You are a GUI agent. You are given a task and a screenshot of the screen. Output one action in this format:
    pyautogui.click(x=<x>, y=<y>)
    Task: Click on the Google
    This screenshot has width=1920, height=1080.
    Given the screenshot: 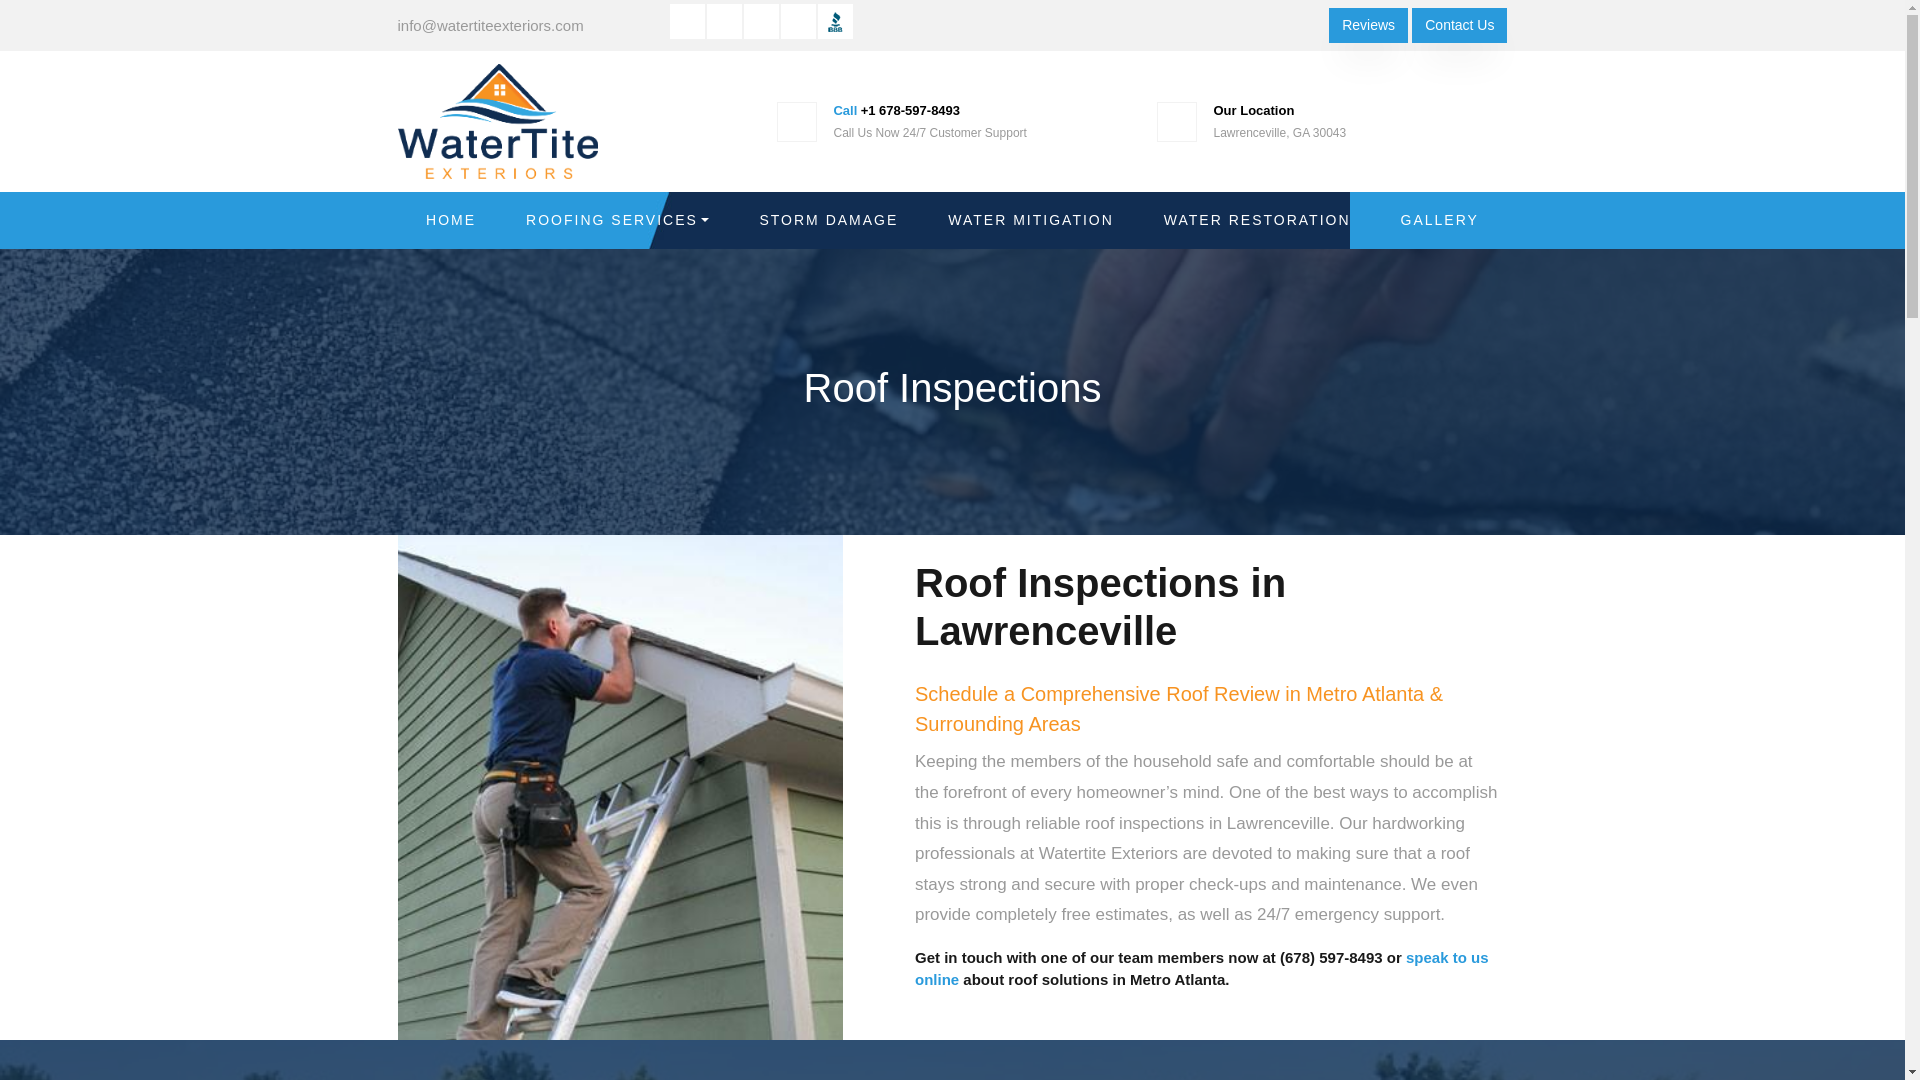 What is the action you would take?
    pyautogui.click(x=687, y=21)
    